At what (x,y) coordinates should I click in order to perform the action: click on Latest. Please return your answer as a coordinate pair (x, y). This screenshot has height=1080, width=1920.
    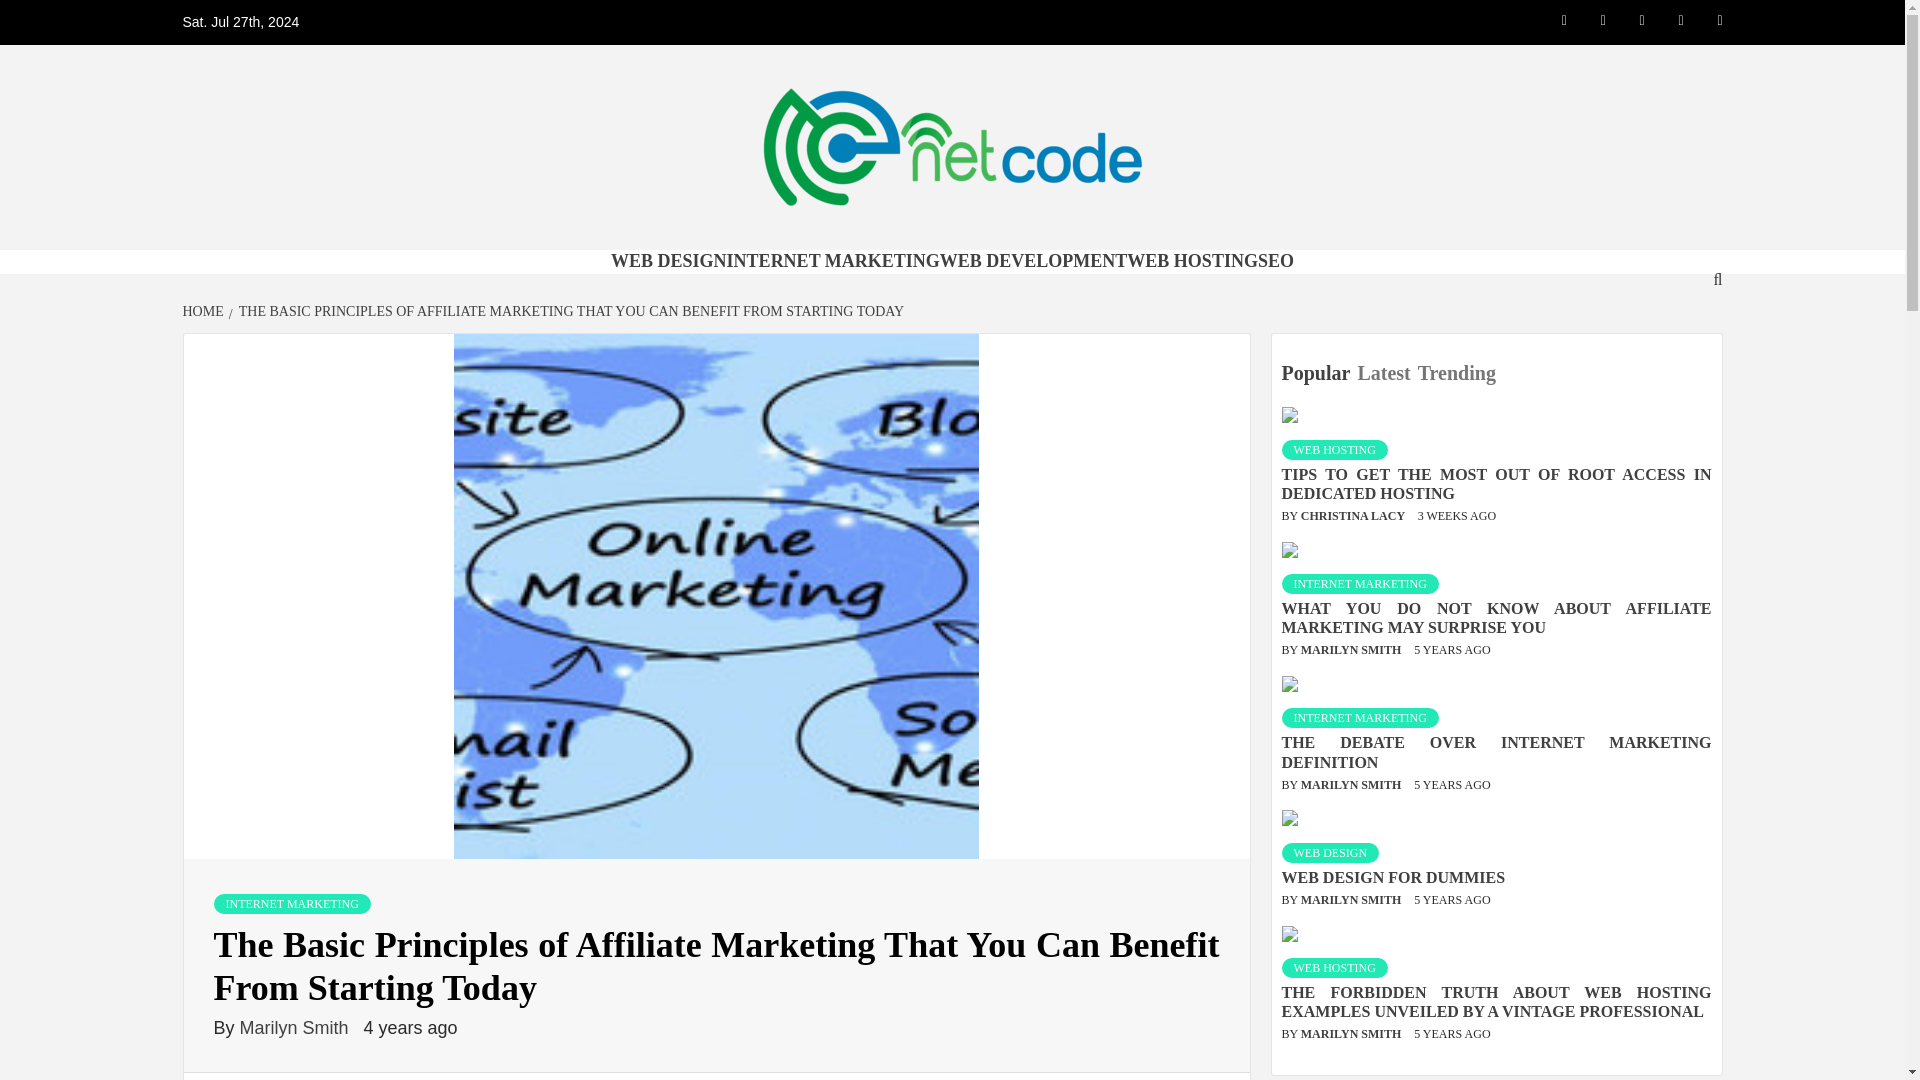
    Looking at the image, I should click on (1386, 373).